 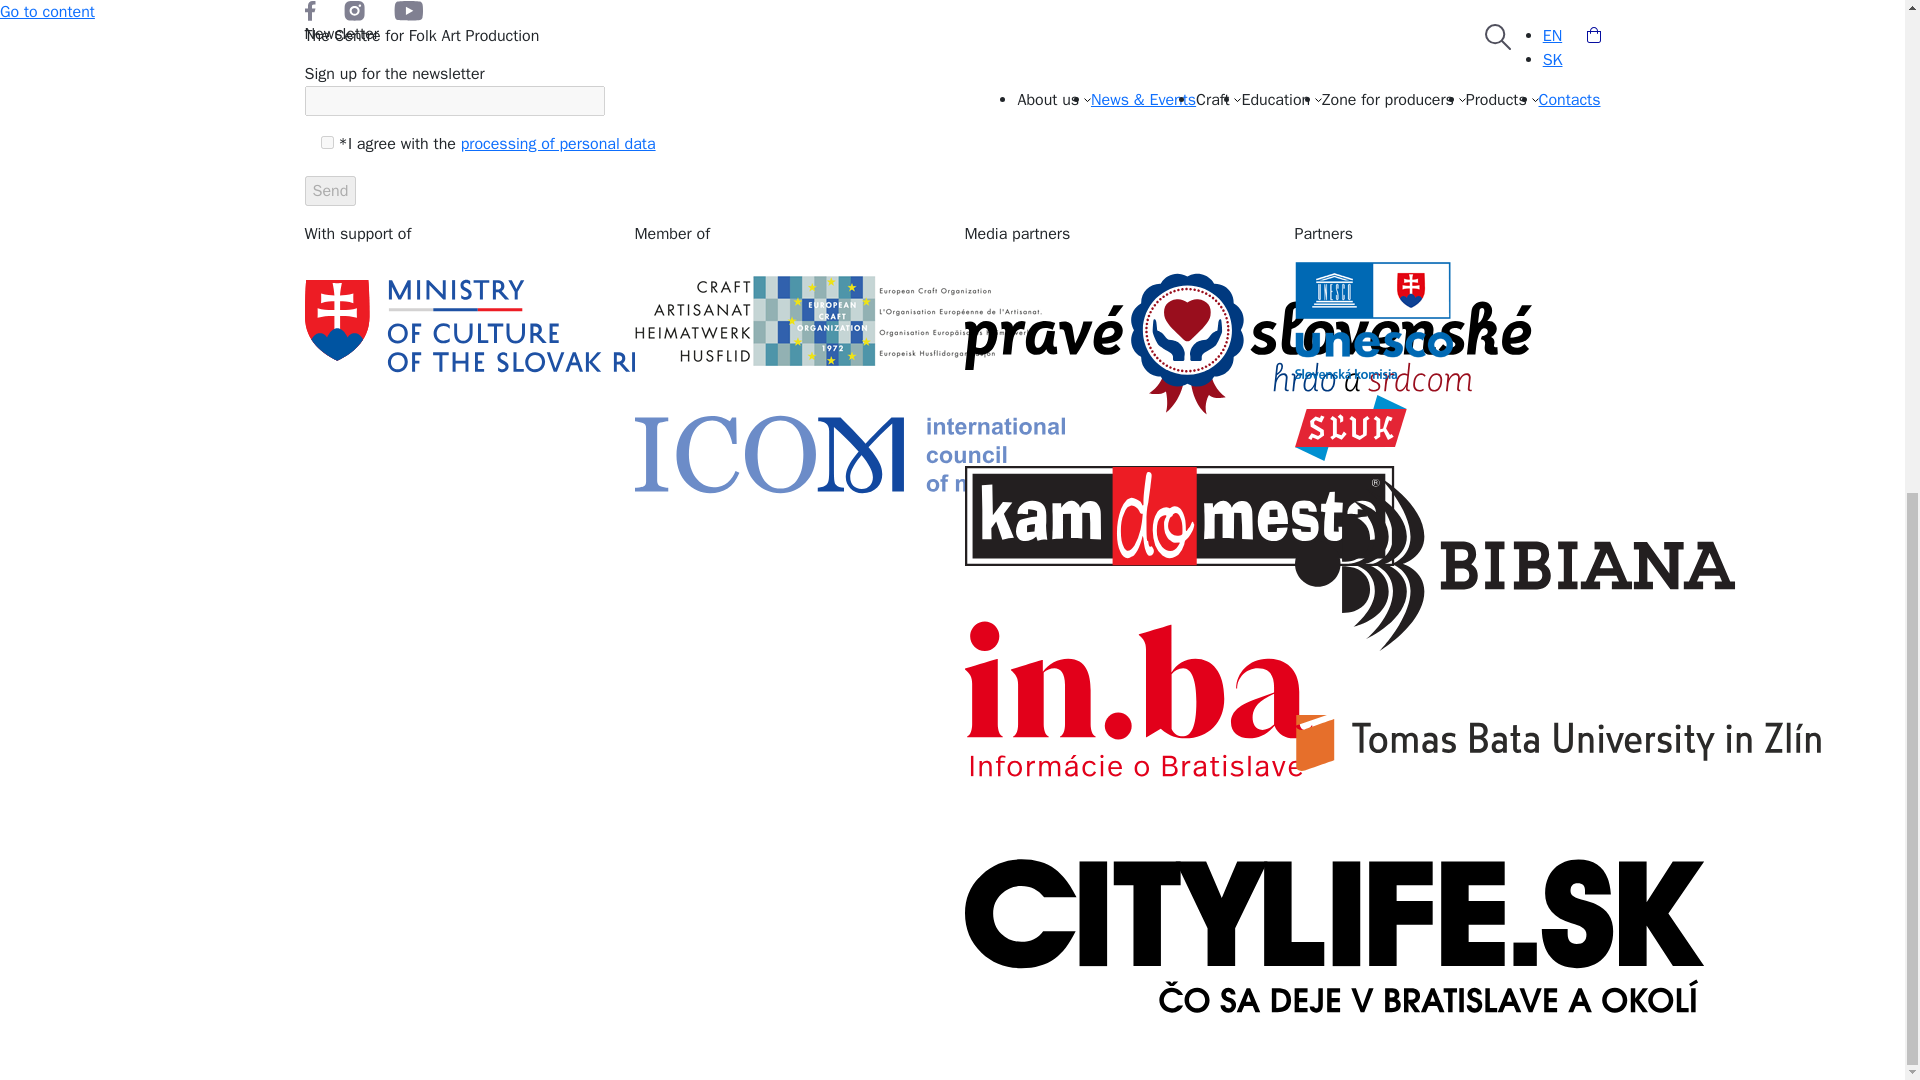 What do you see at coordinates (329, 191) in the screenshot?
I see `Send` at bounding box center [329, 191].